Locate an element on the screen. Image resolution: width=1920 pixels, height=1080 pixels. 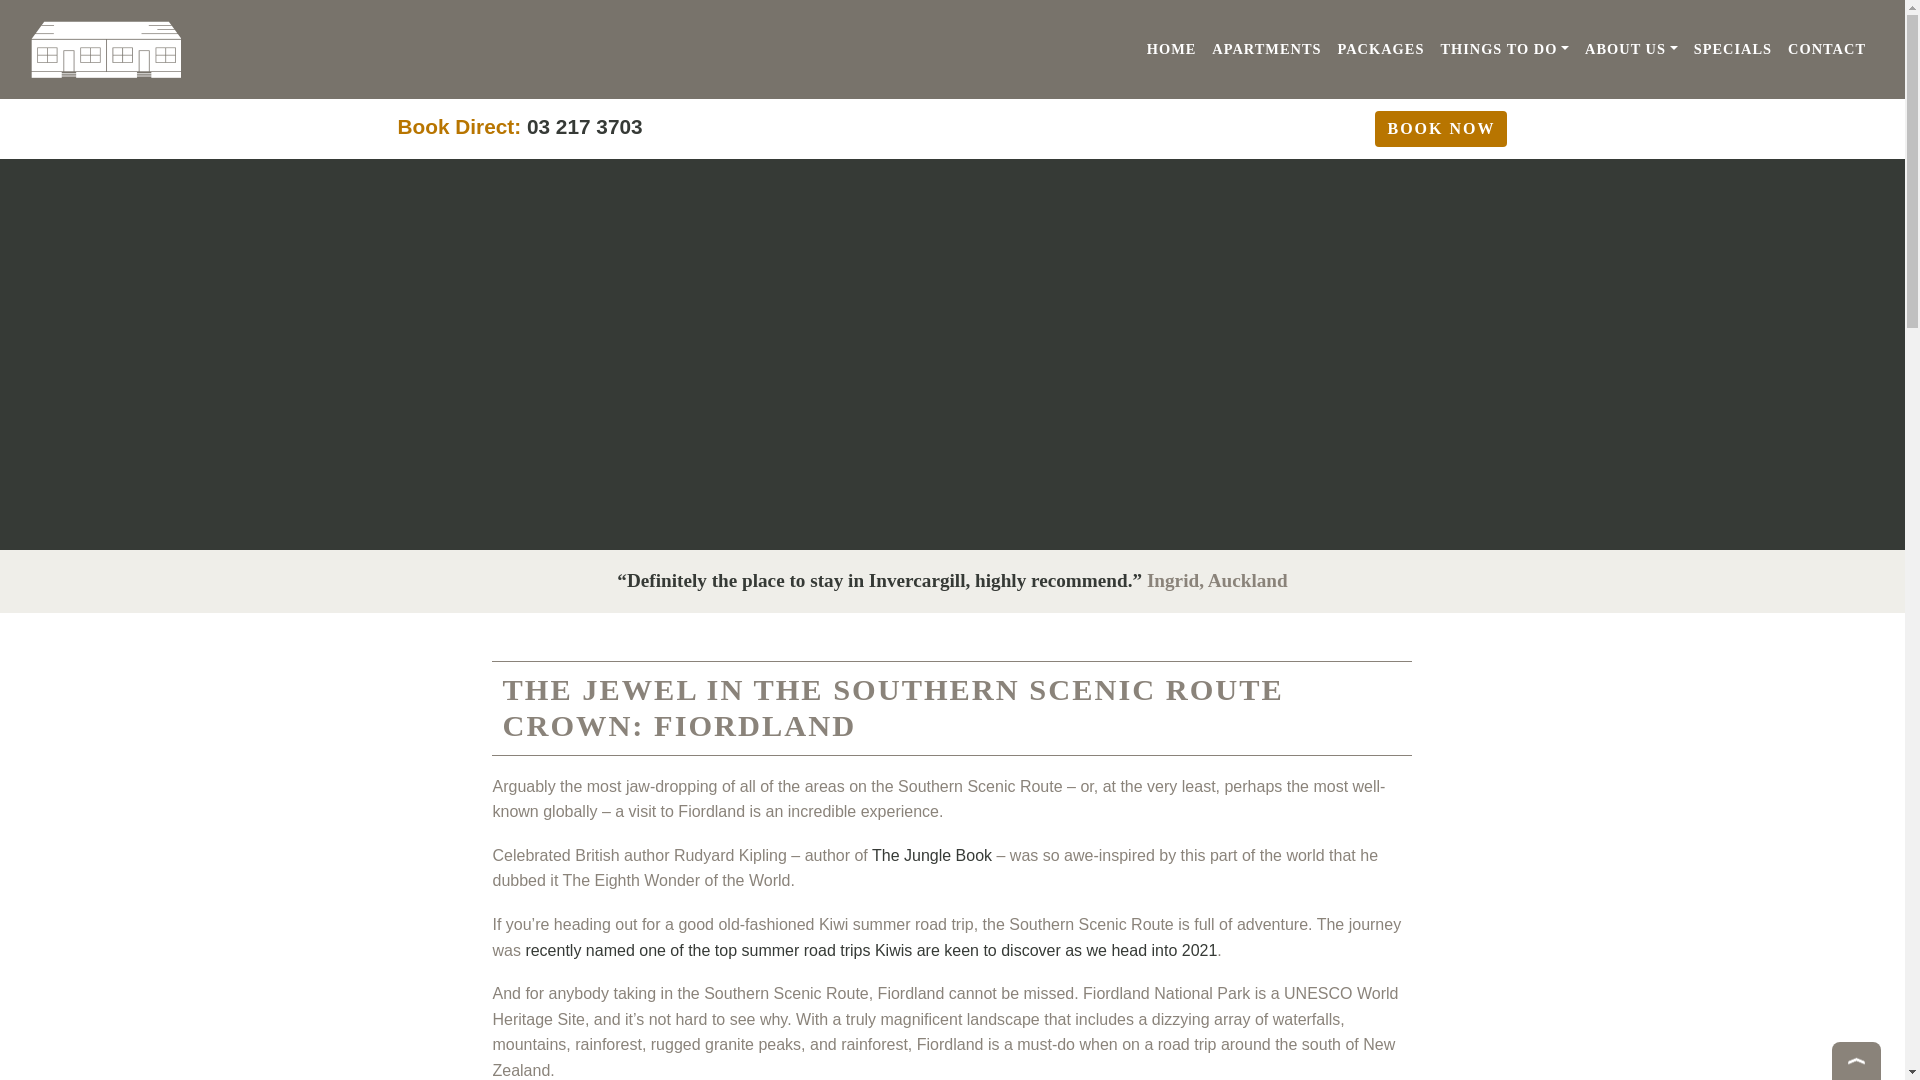
SPECIALS is located at coordinates (1732, 50).